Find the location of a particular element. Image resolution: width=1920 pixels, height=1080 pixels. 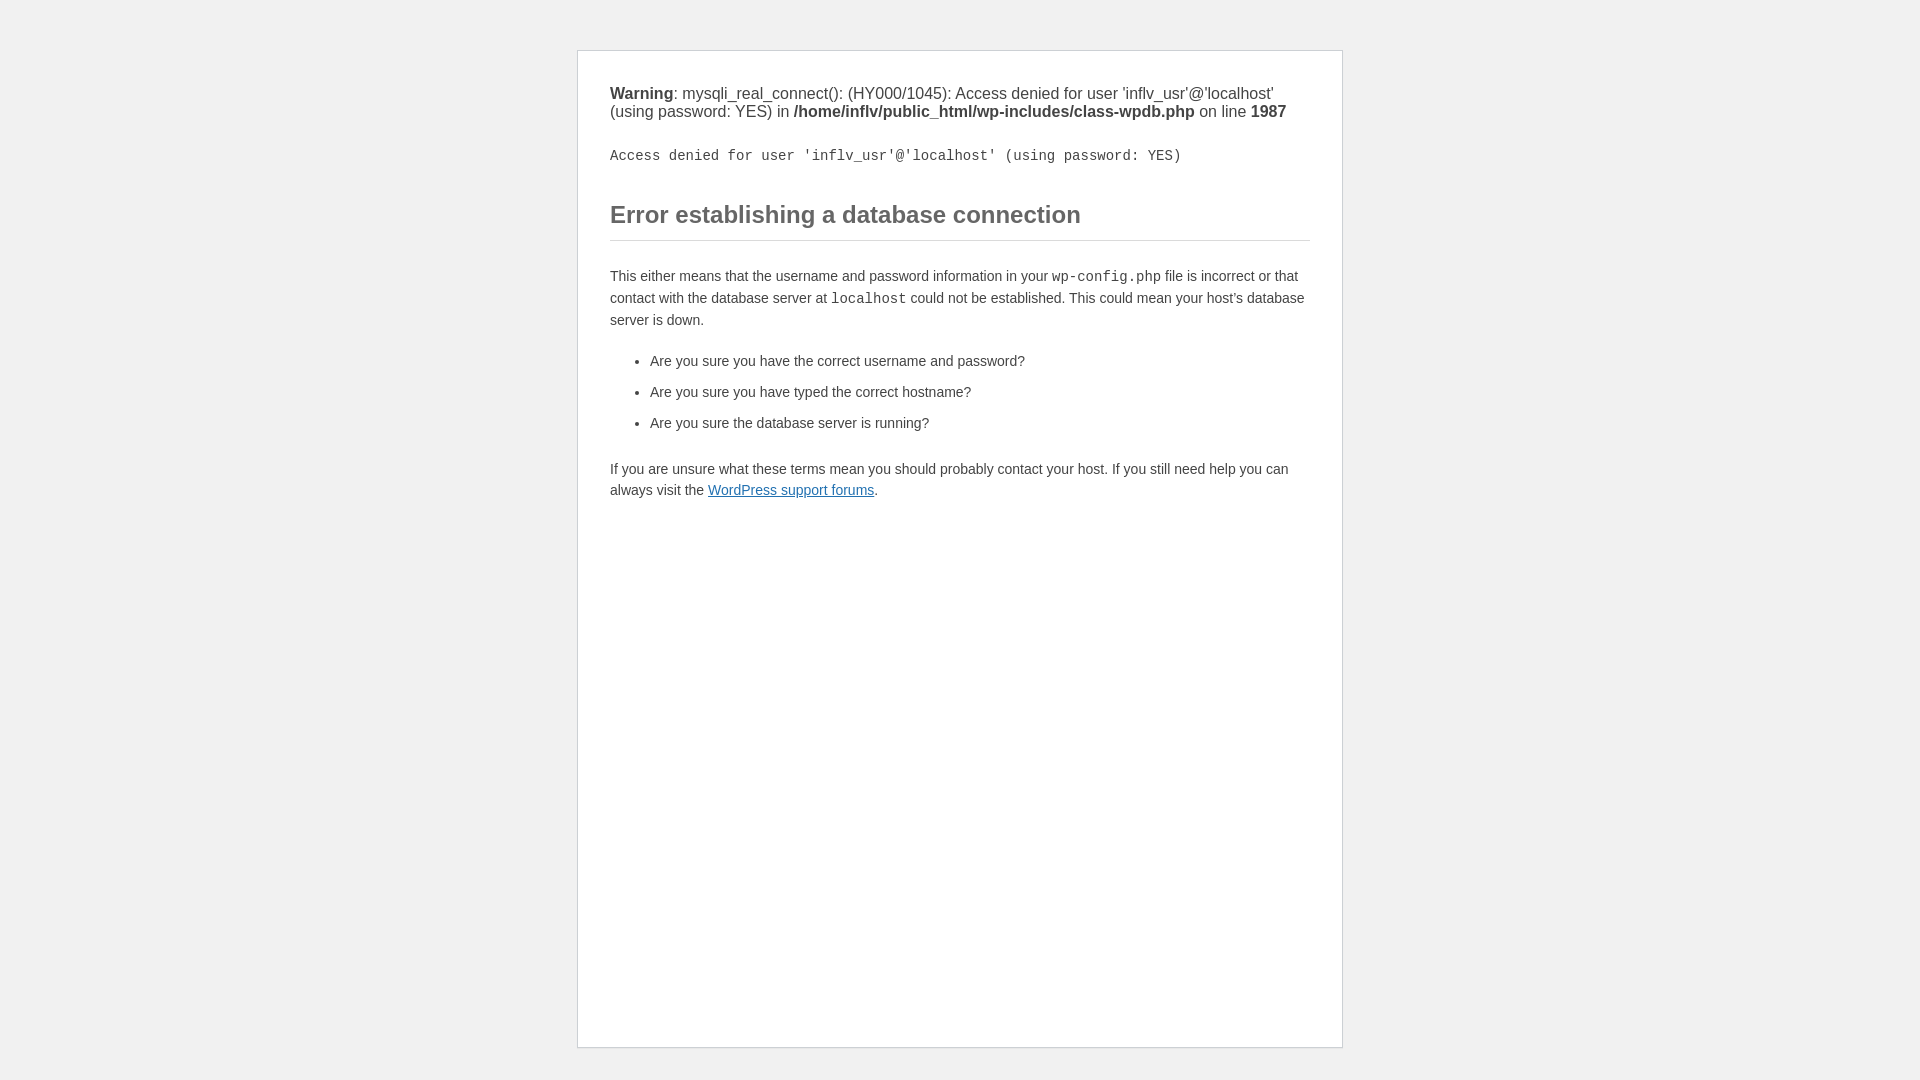

WordPress support forums is located at coordinates (790, 489).